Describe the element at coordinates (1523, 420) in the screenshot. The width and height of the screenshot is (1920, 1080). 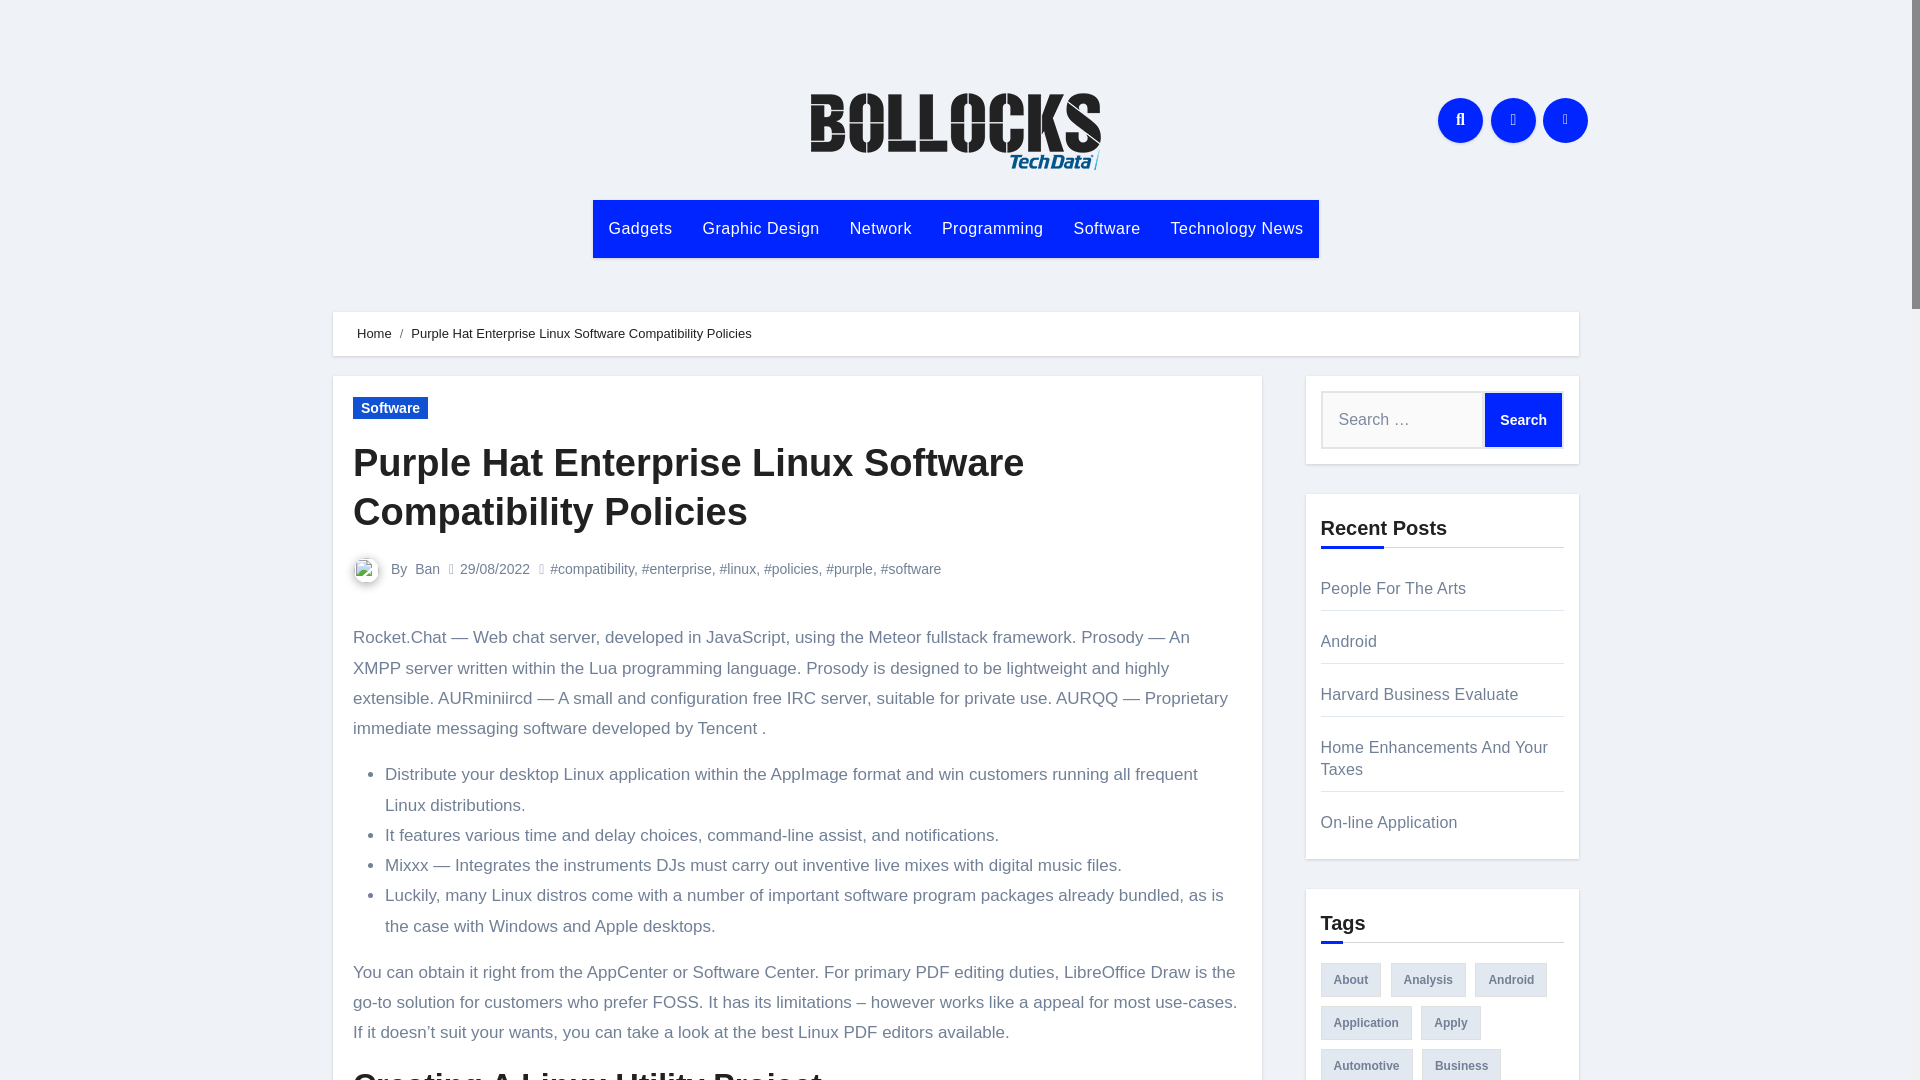
I see `Search` at that location.